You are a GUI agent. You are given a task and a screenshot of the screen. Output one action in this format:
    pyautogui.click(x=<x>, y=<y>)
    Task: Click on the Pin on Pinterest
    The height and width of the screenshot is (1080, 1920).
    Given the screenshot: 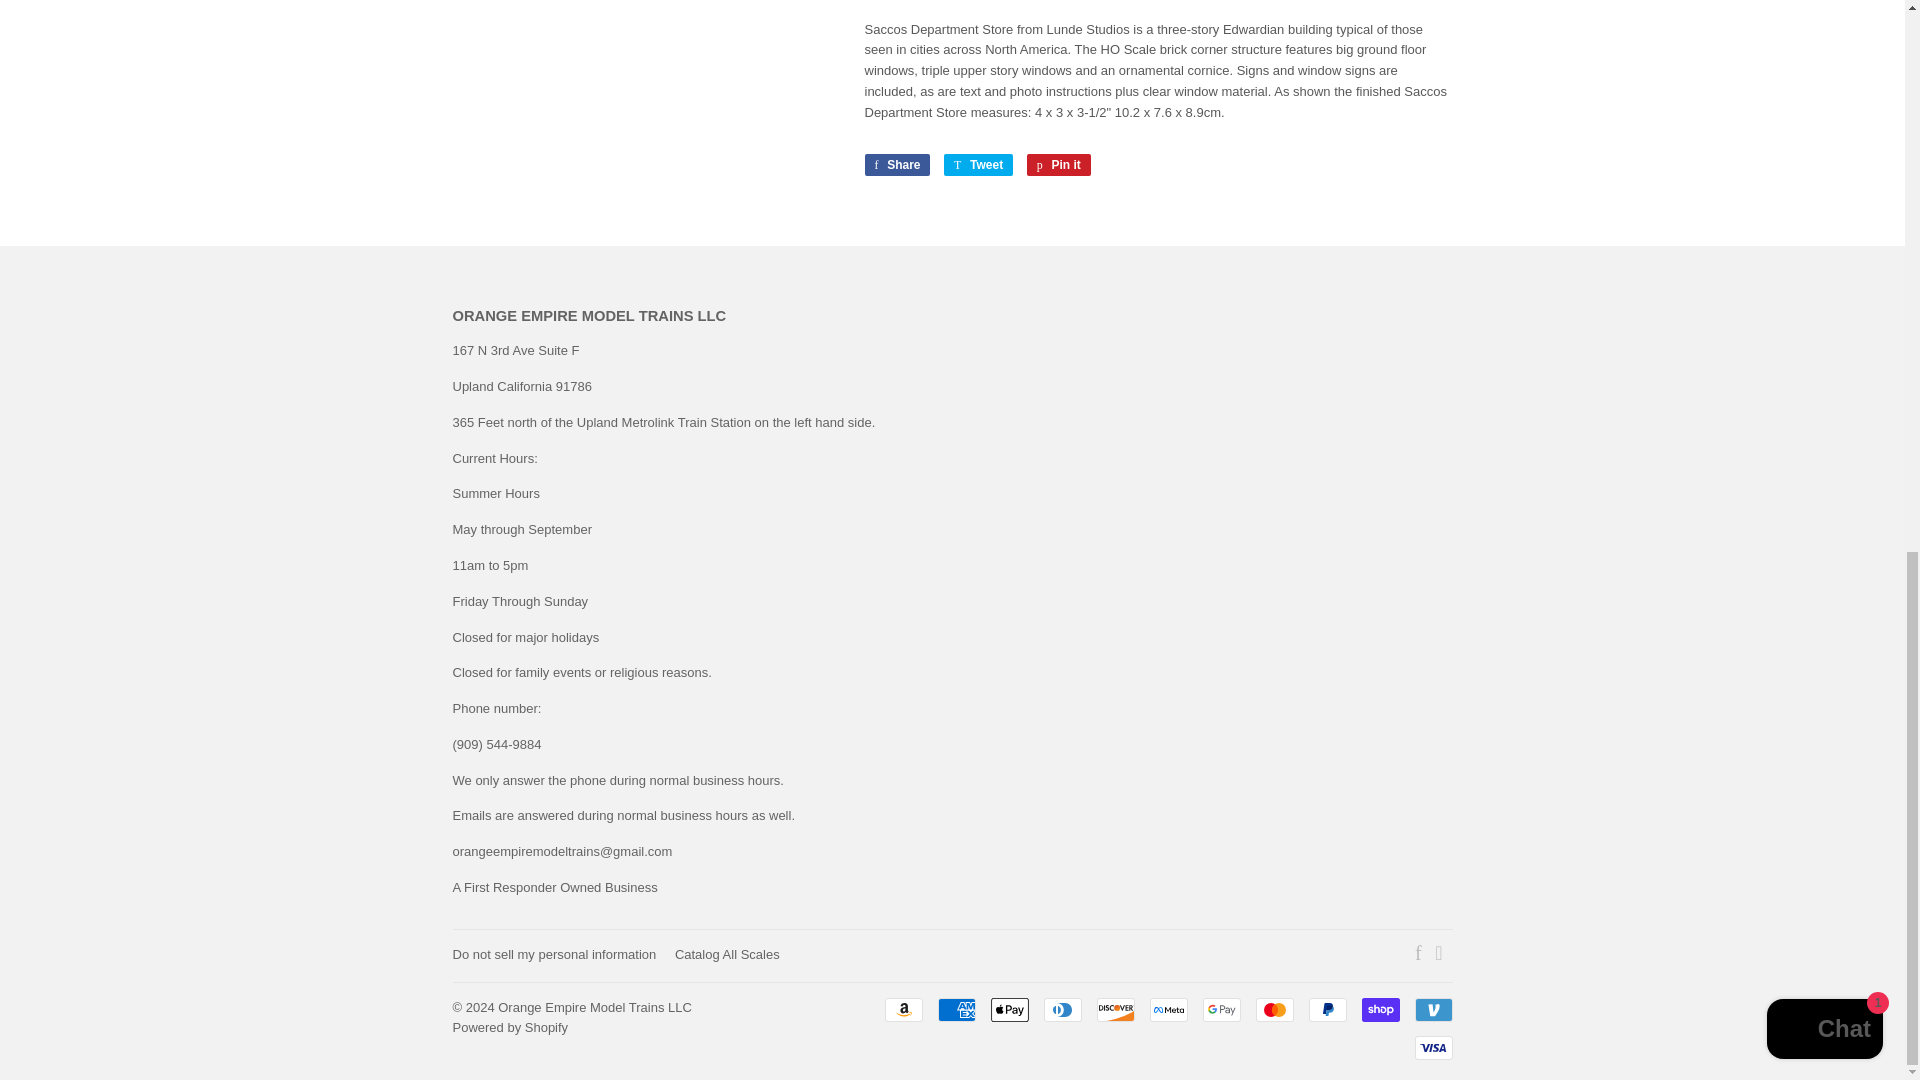 What is the action you would take?
    pyautogui.click(x=1058, y=164)
    